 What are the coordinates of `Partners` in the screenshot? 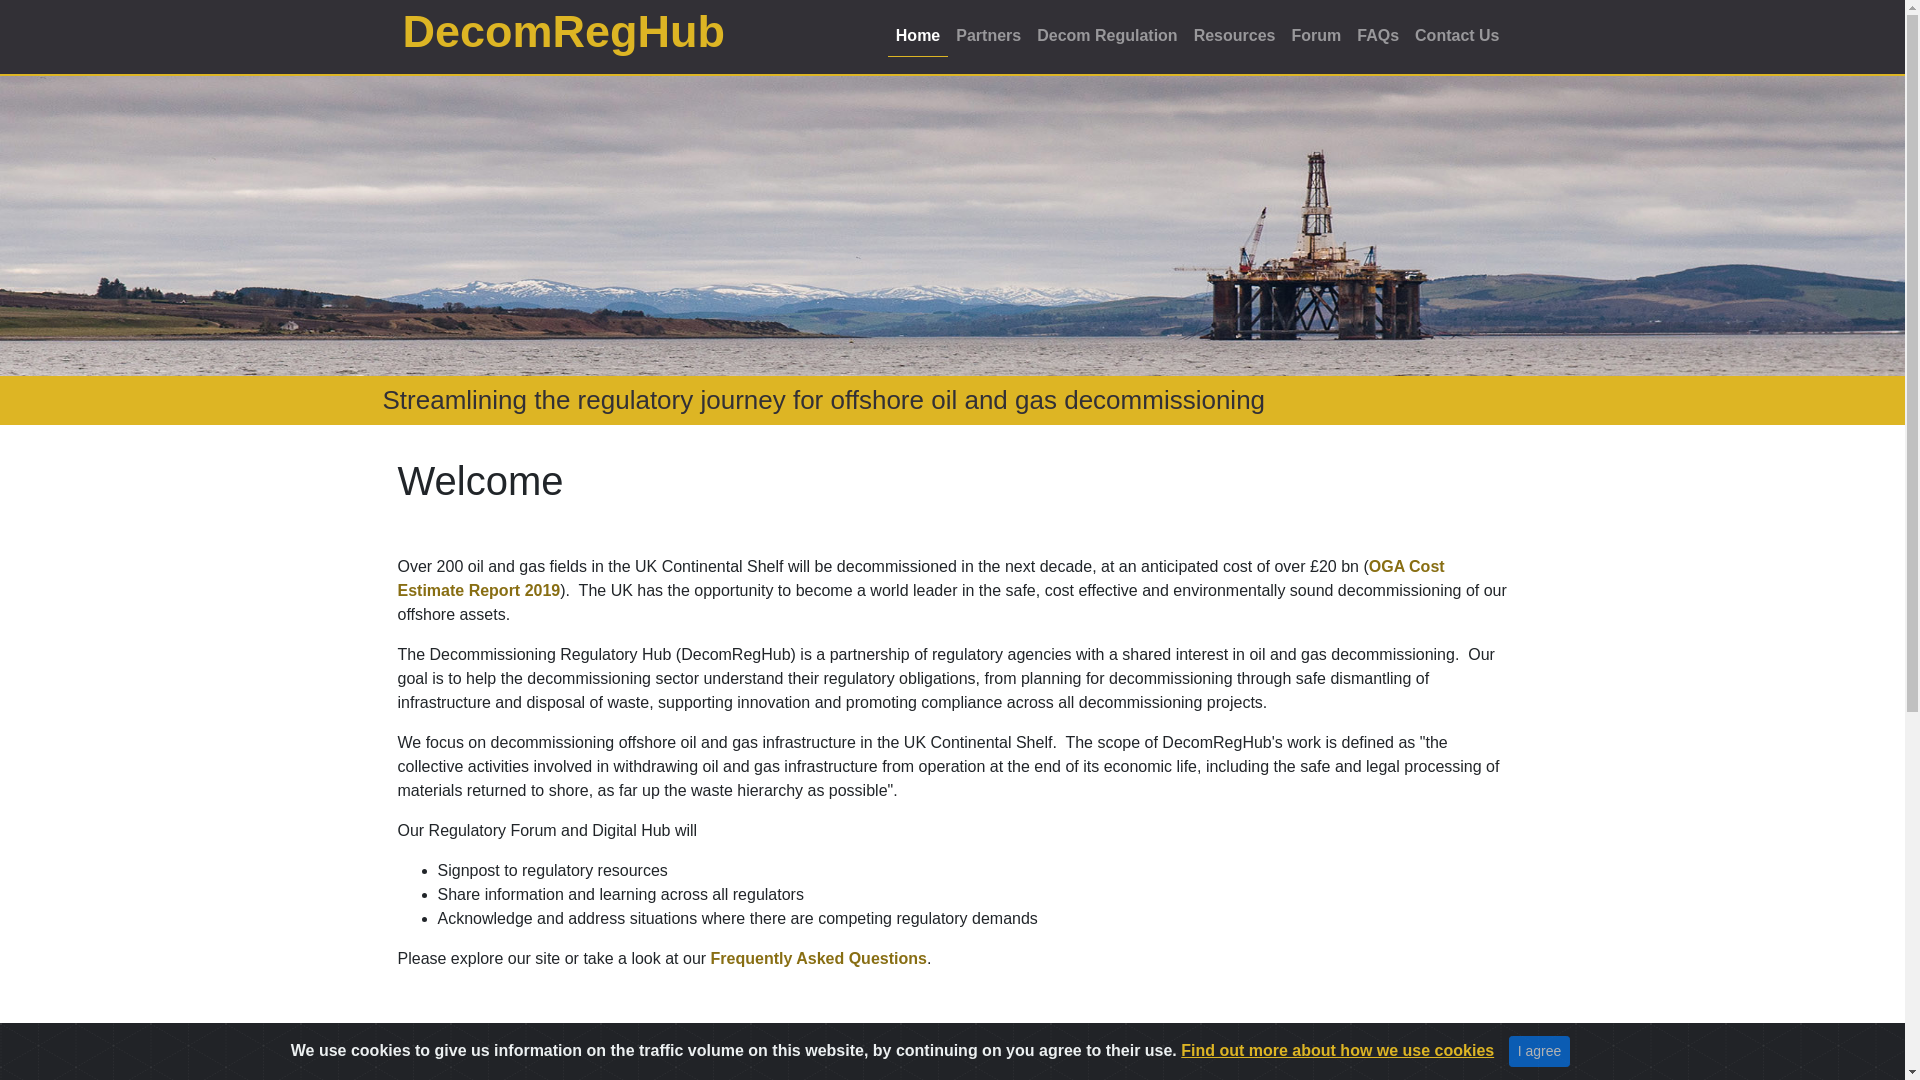 It's located at (988, 36).